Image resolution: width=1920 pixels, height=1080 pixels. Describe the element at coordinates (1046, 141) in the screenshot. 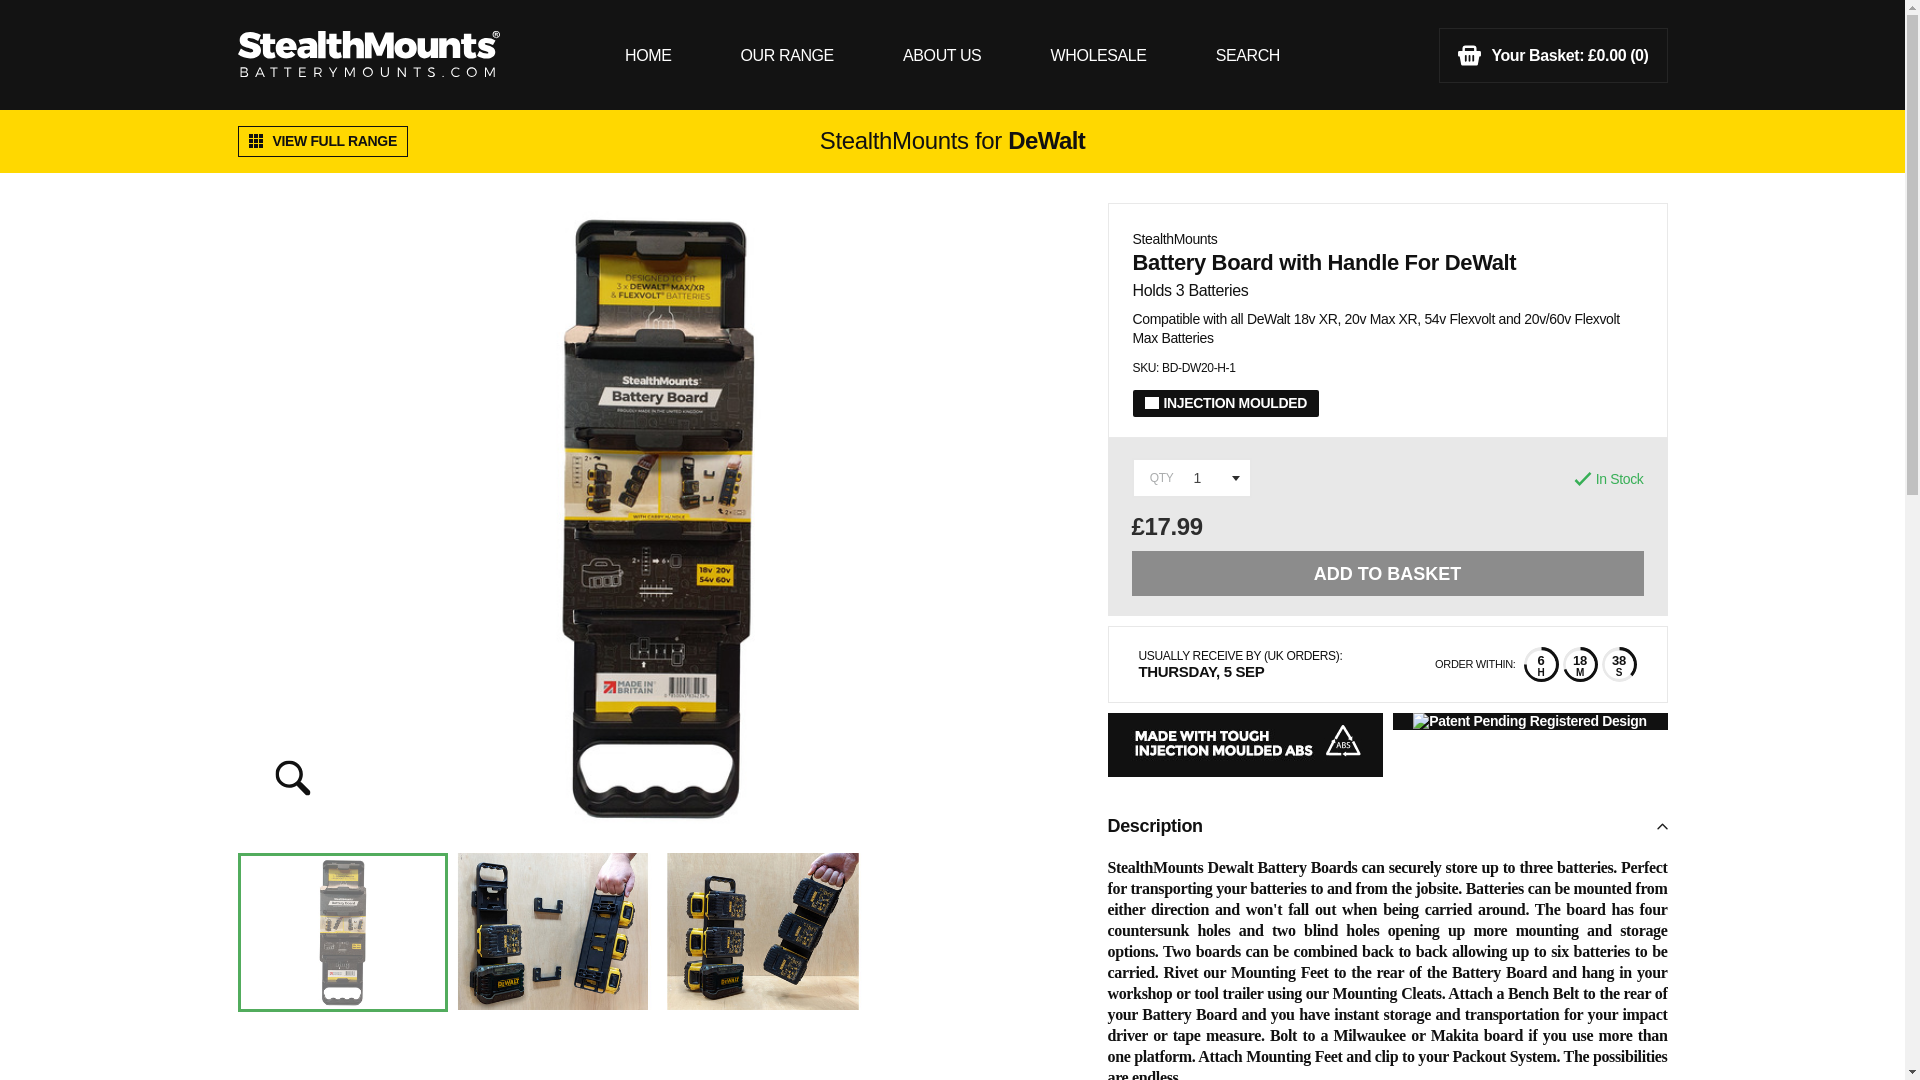

I see `DeWalt` at that location.